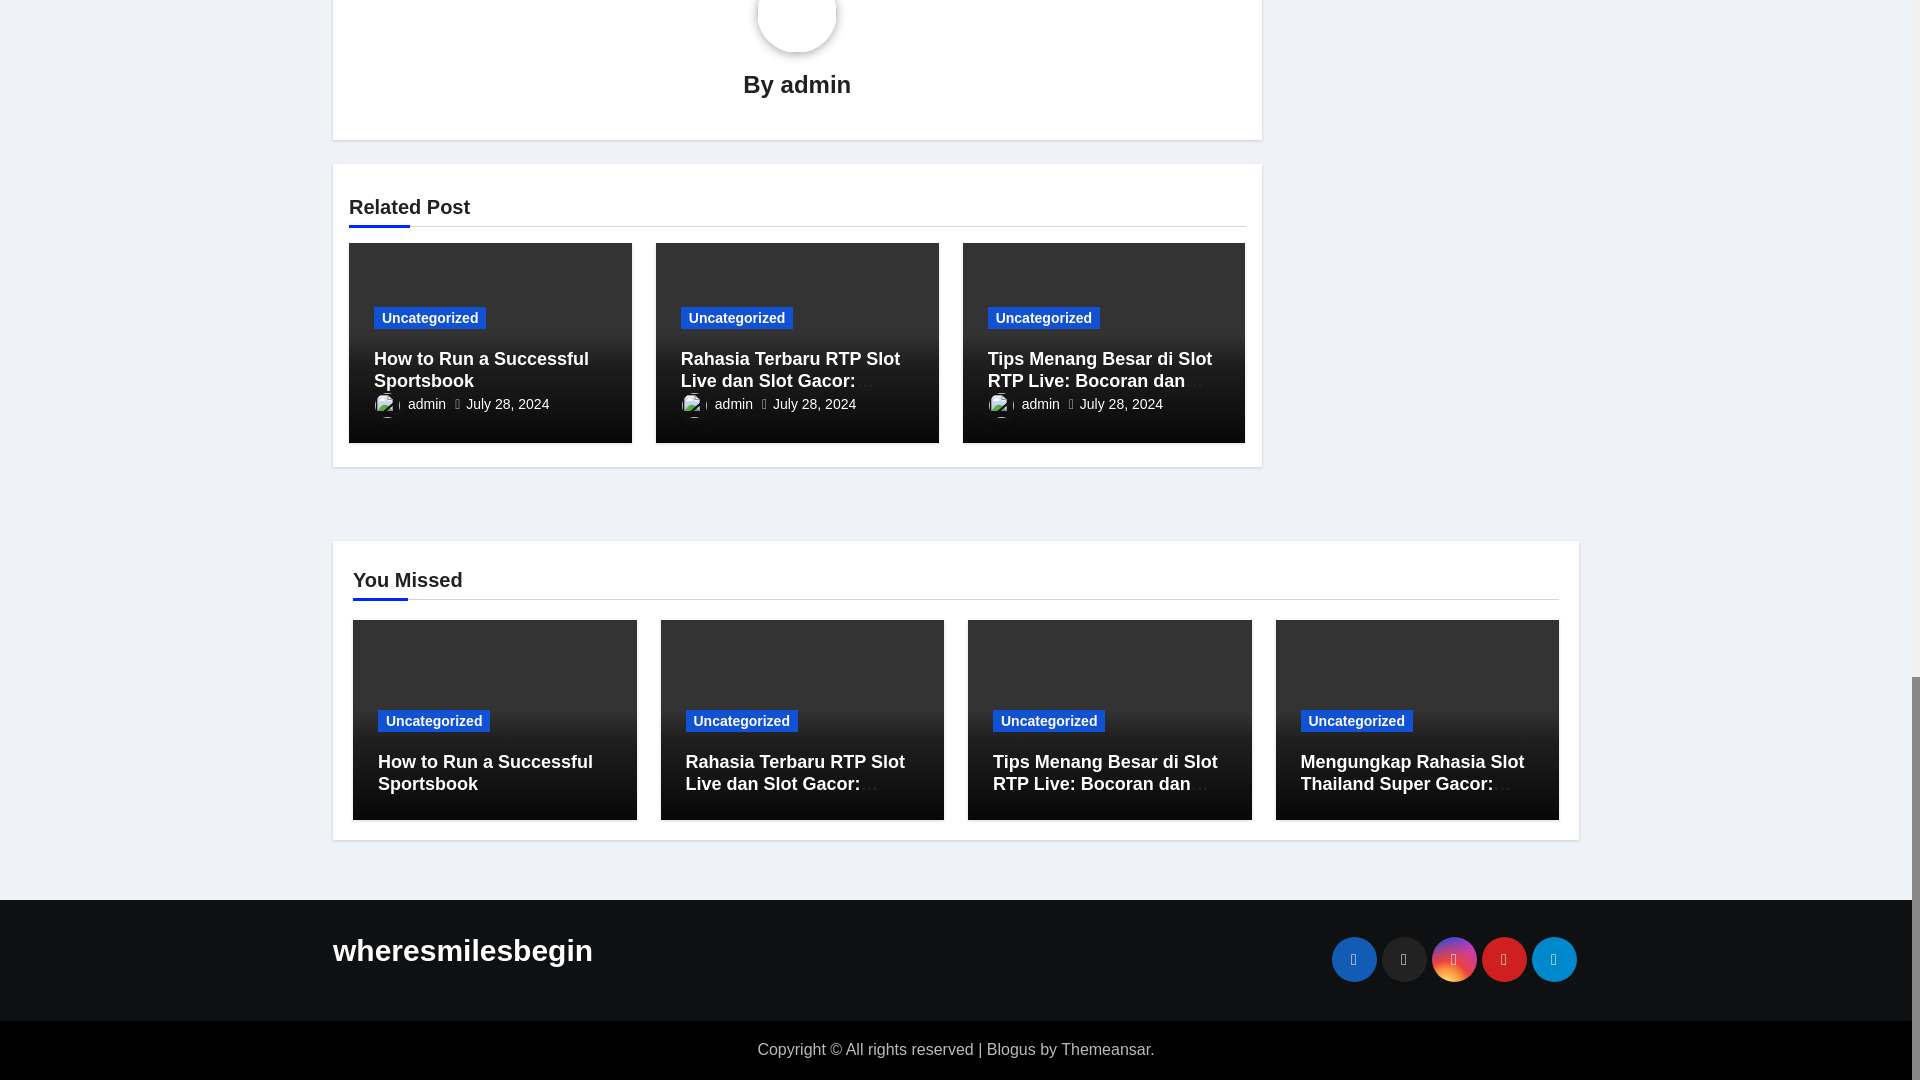 Image resolution: width=1920 pixels, height=1080 pixels. I want to click on Permalink to: How to Run a Successful Sportsbook, so click(482, 369).